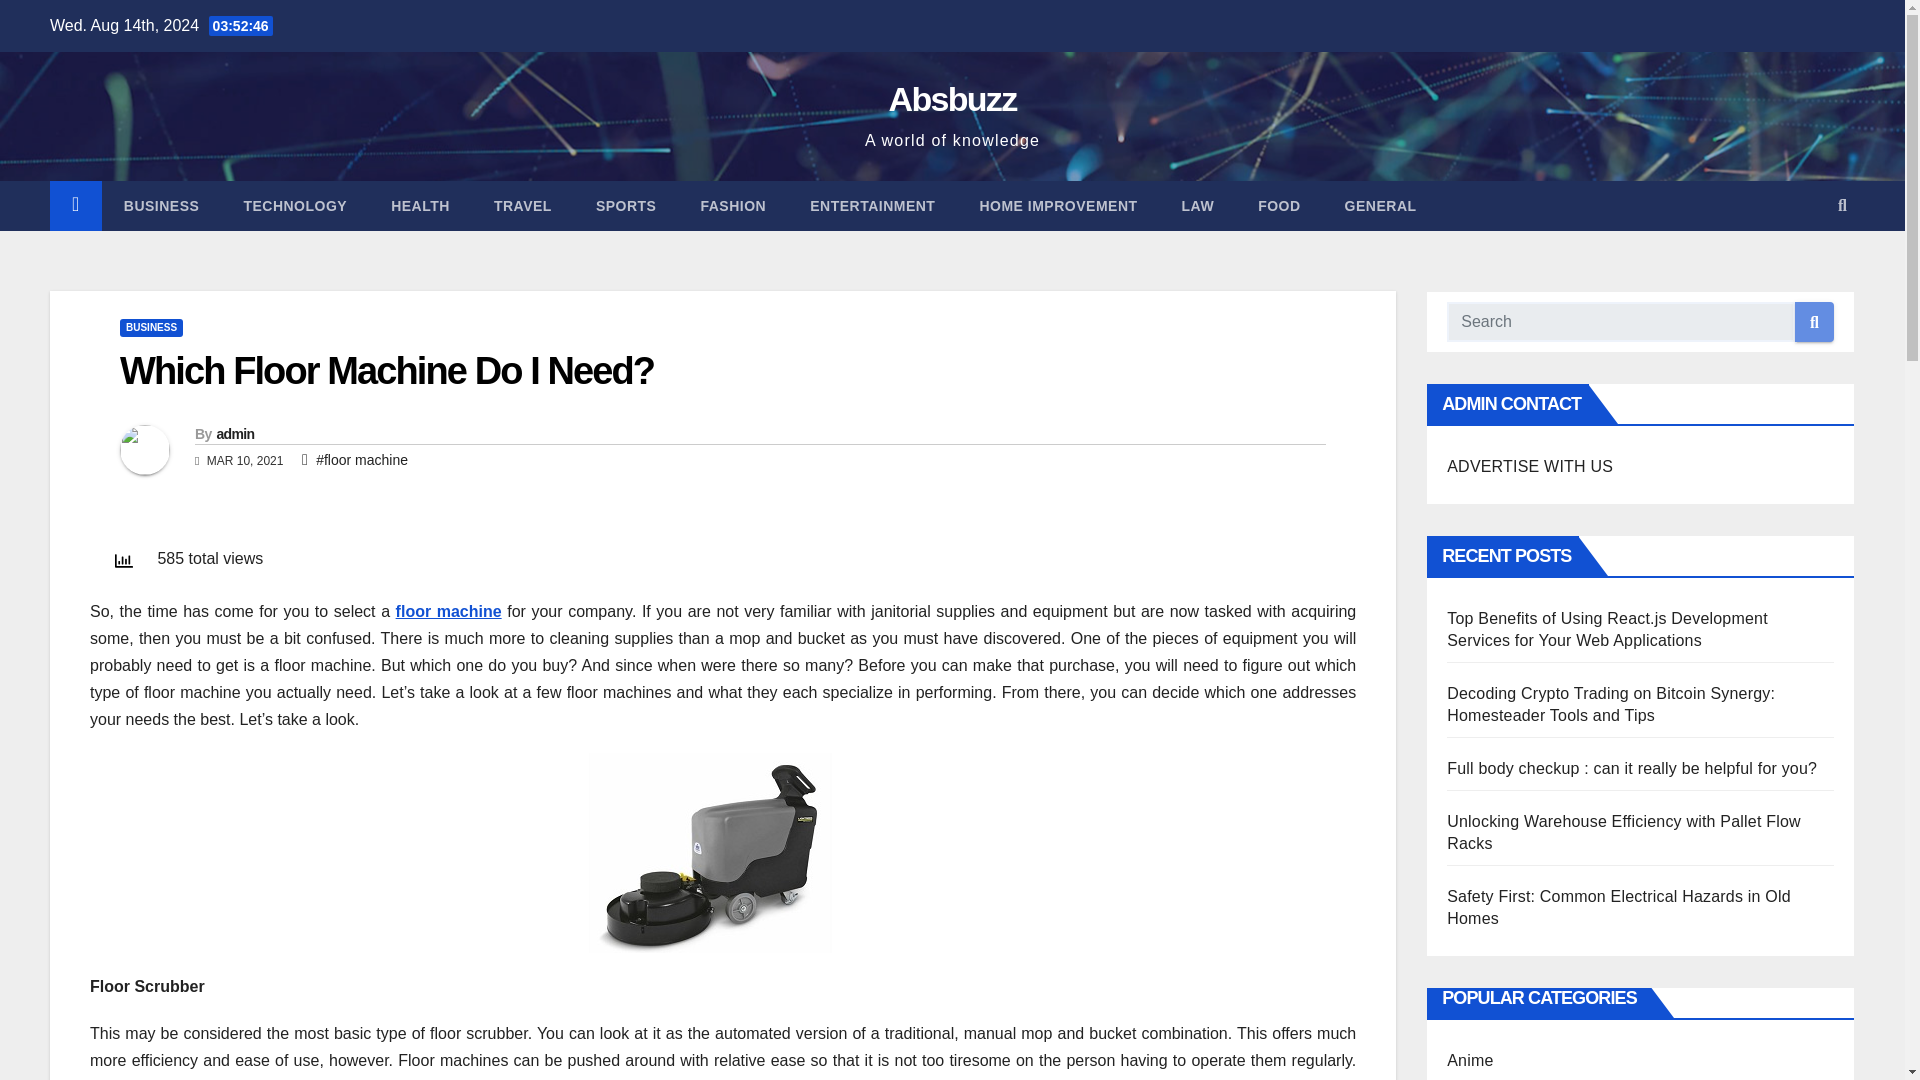  What do you see at coordinates (1198, 206) in the screenshot?
I see `Law` at bounding box center [1198, 206].